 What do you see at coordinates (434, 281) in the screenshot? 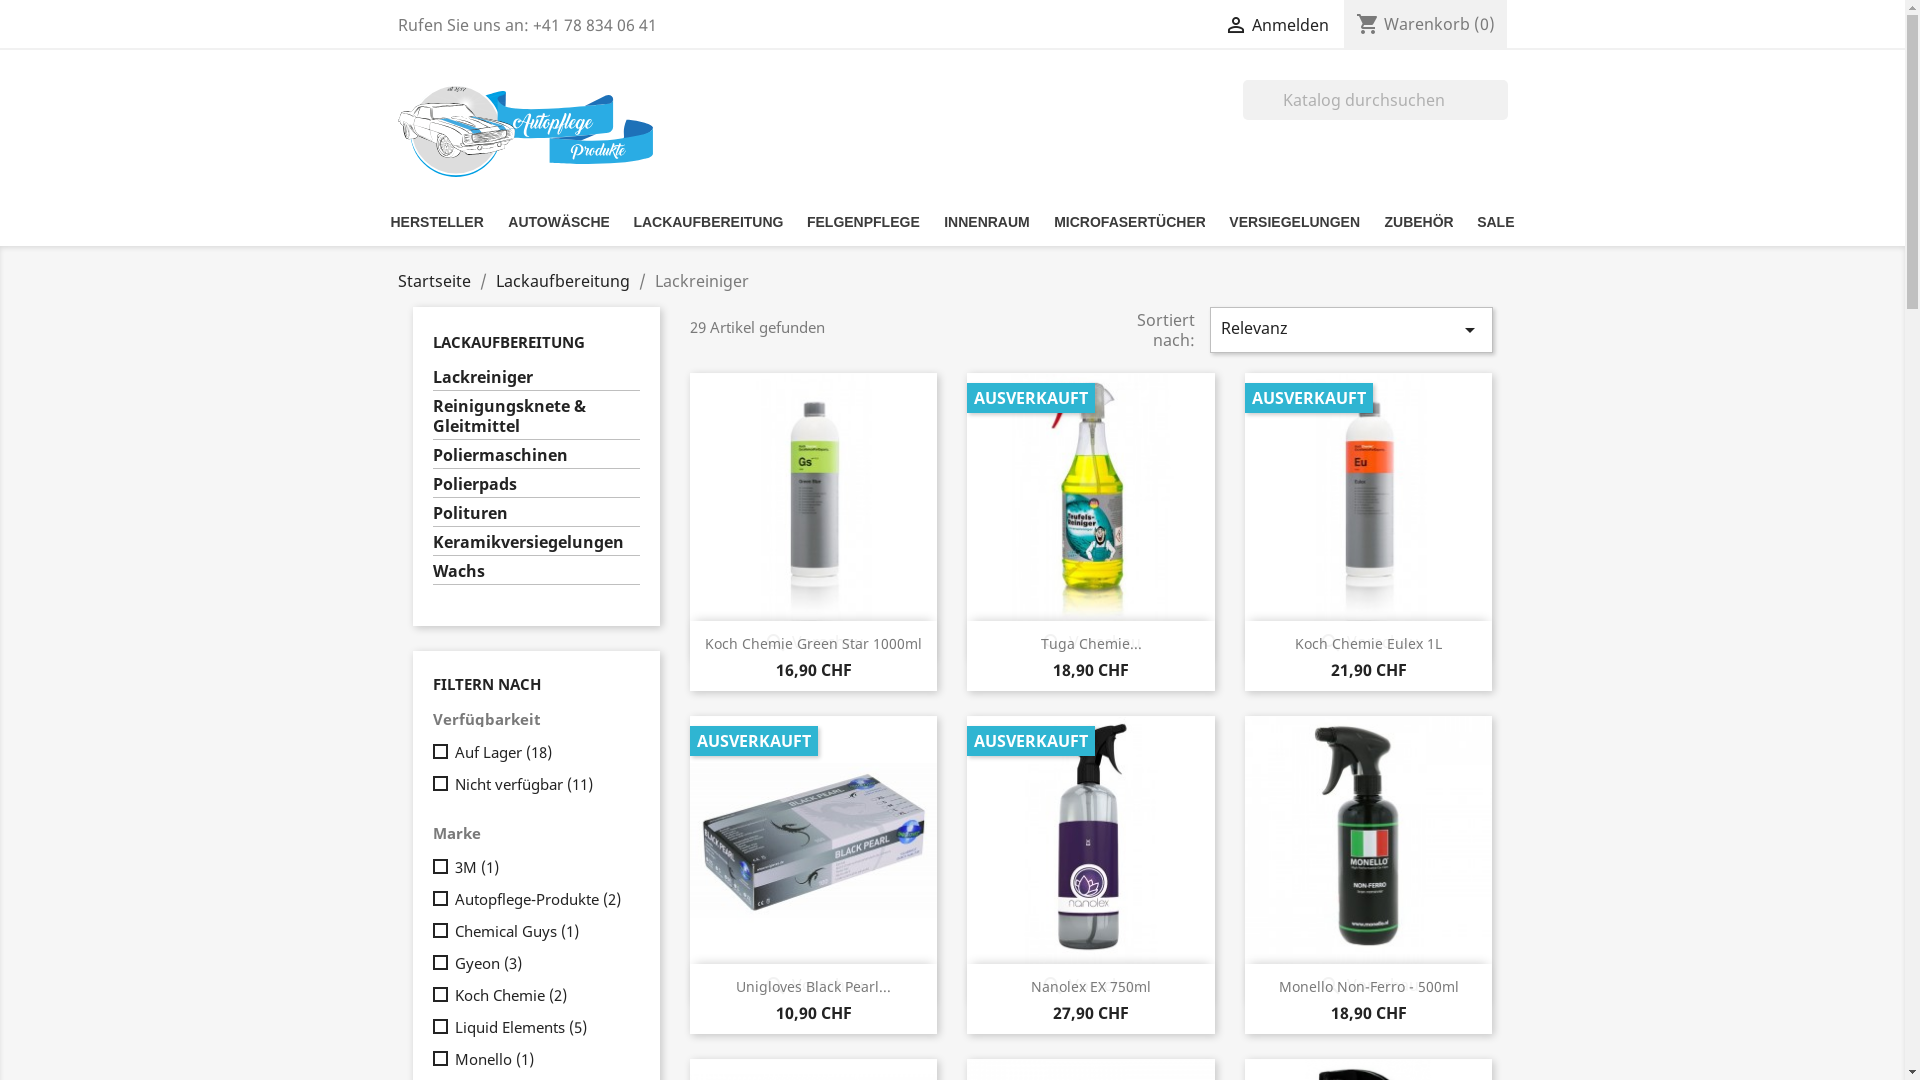
I see `Startseite` at bounding box center [434, 281].